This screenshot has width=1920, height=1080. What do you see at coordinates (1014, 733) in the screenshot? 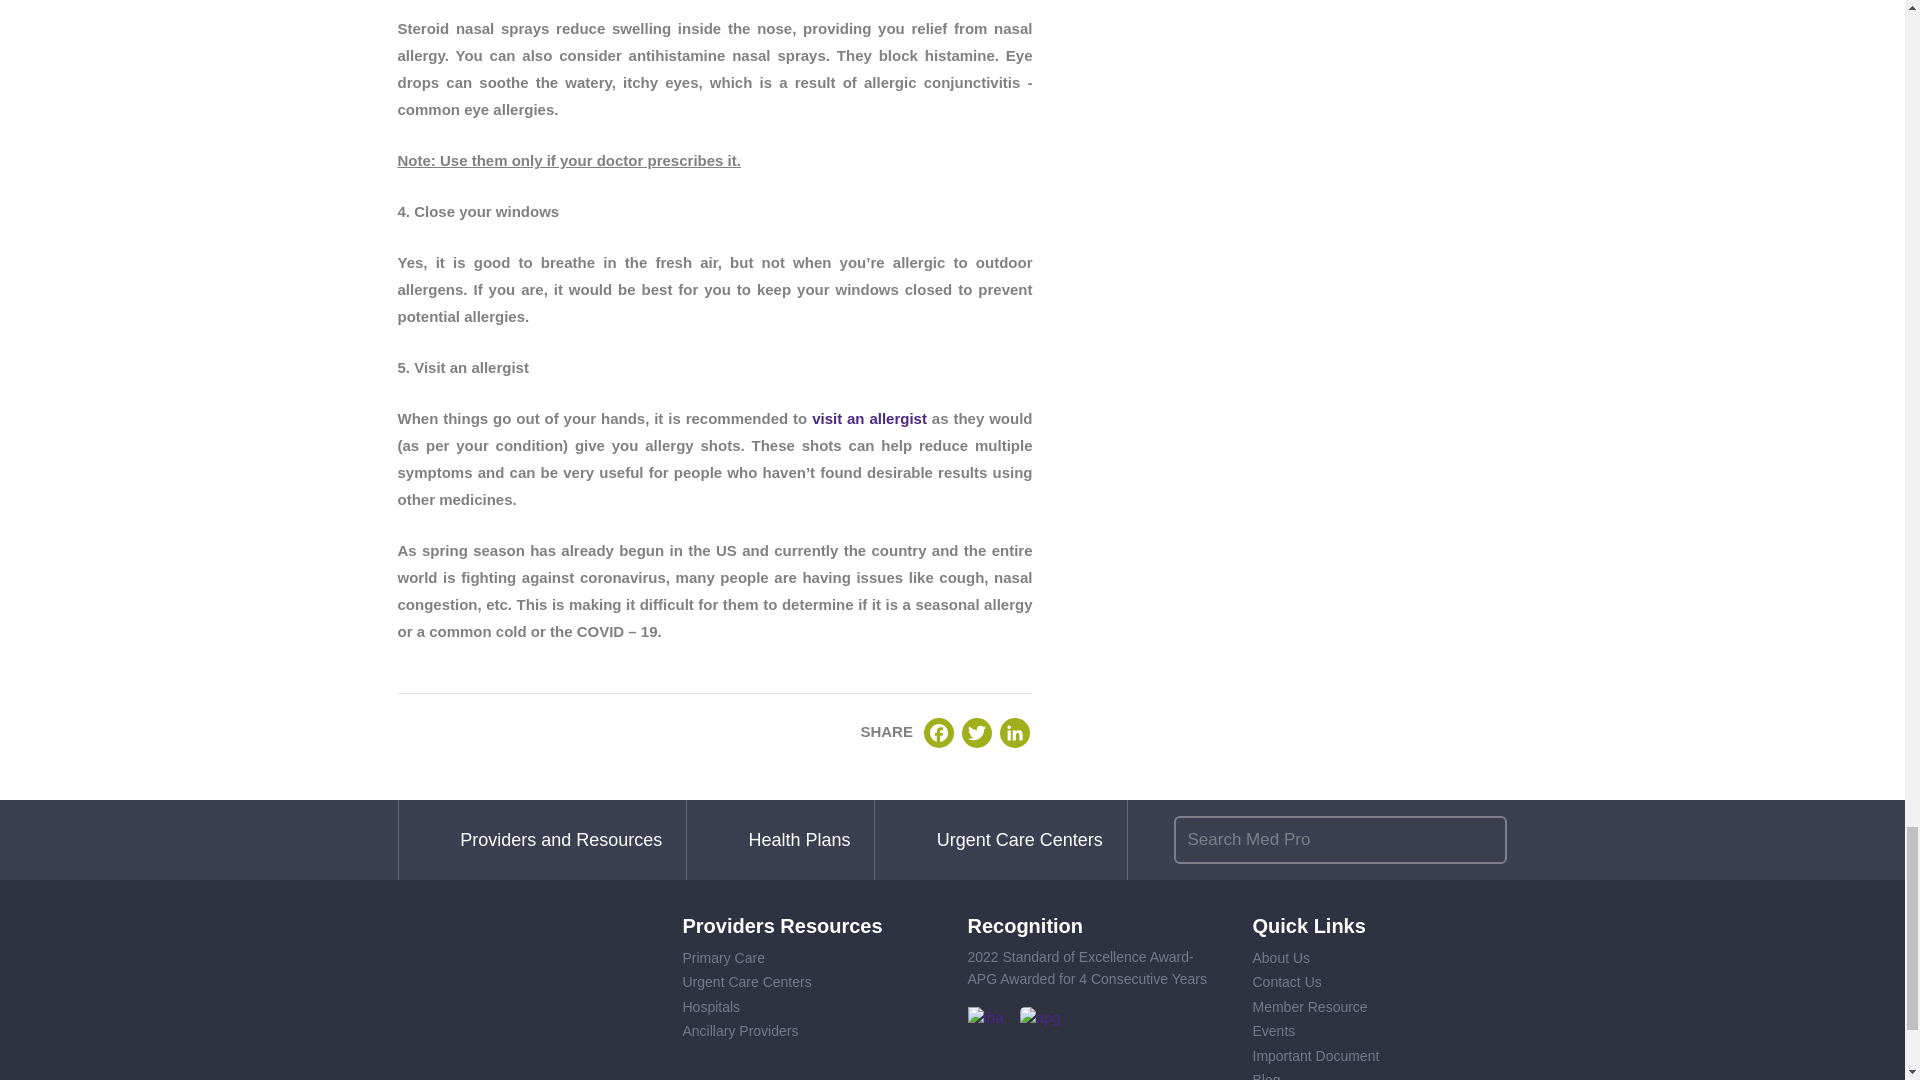
I see `LINKEDIN` at bounding box center [1014, 733].